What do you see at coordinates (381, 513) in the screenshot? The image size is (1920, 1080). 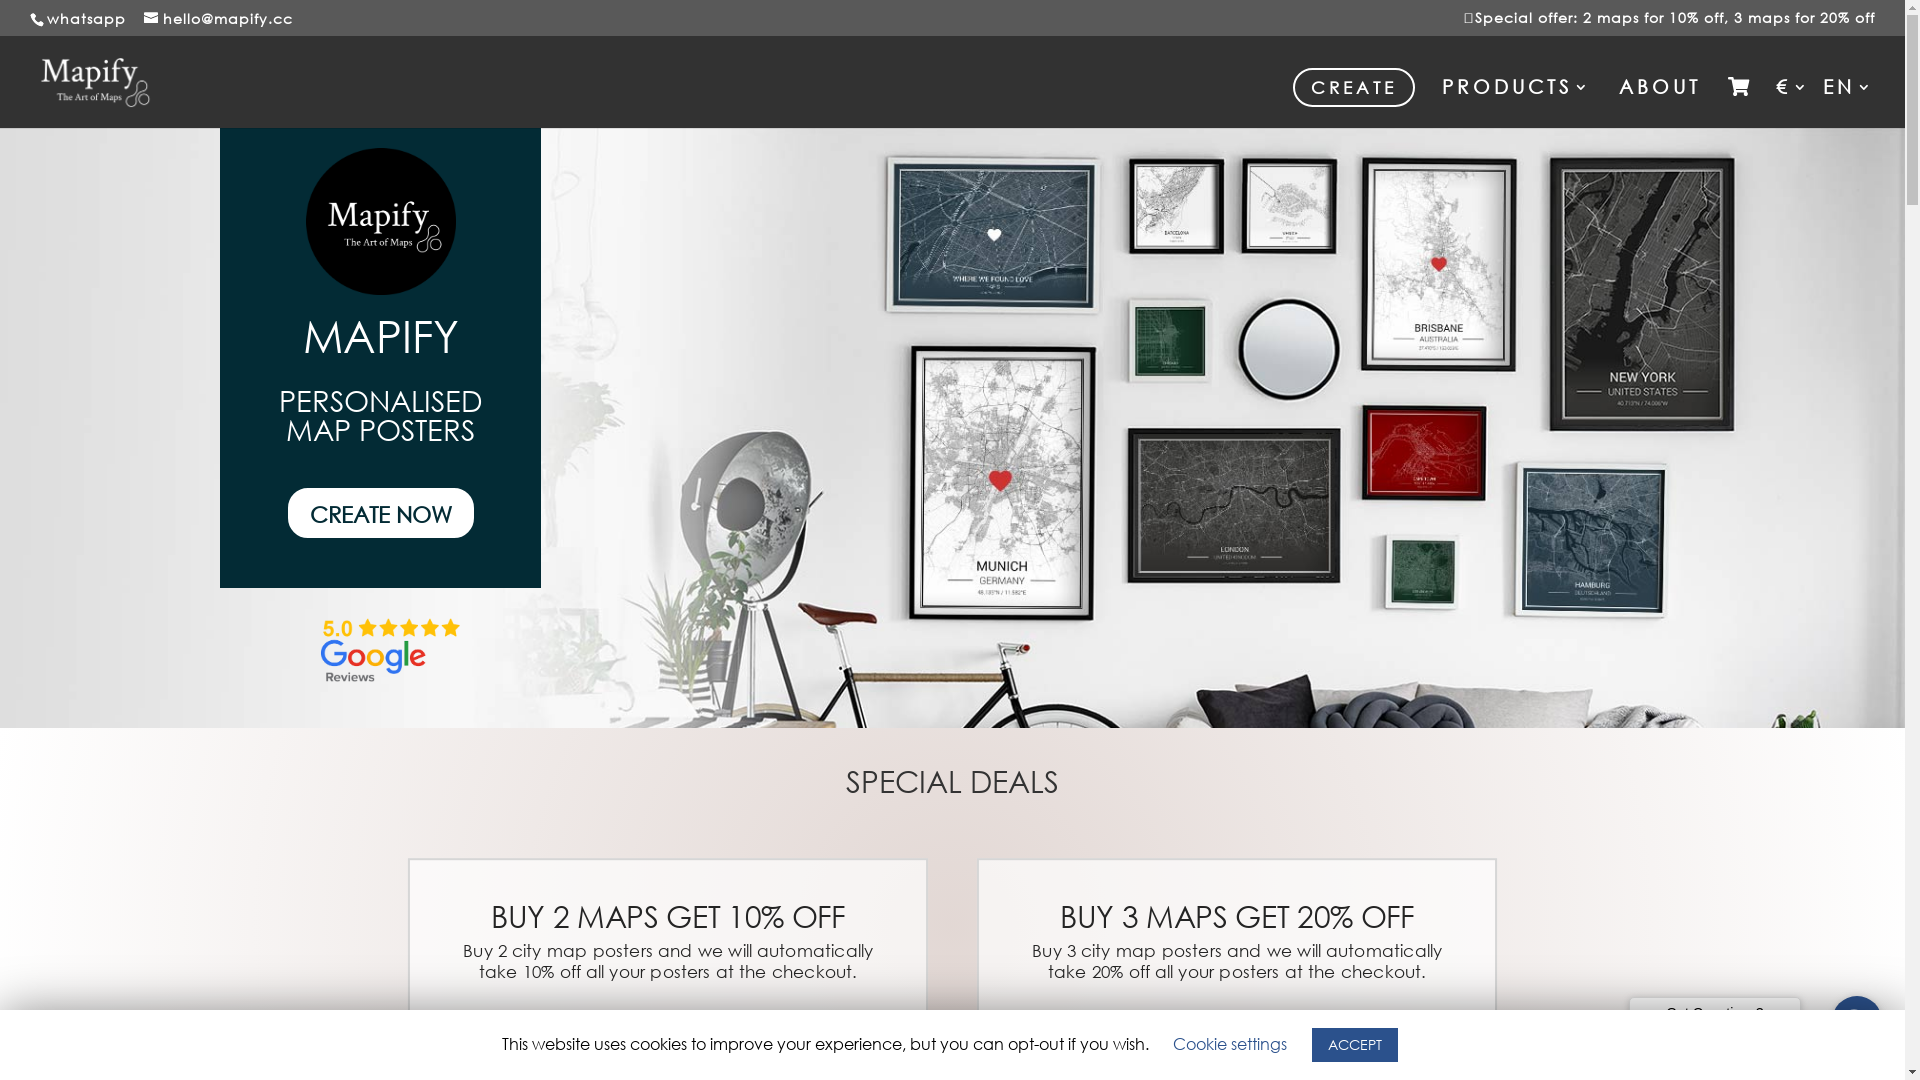 I see `CREATE NOW` at bounding box center [381, 513].